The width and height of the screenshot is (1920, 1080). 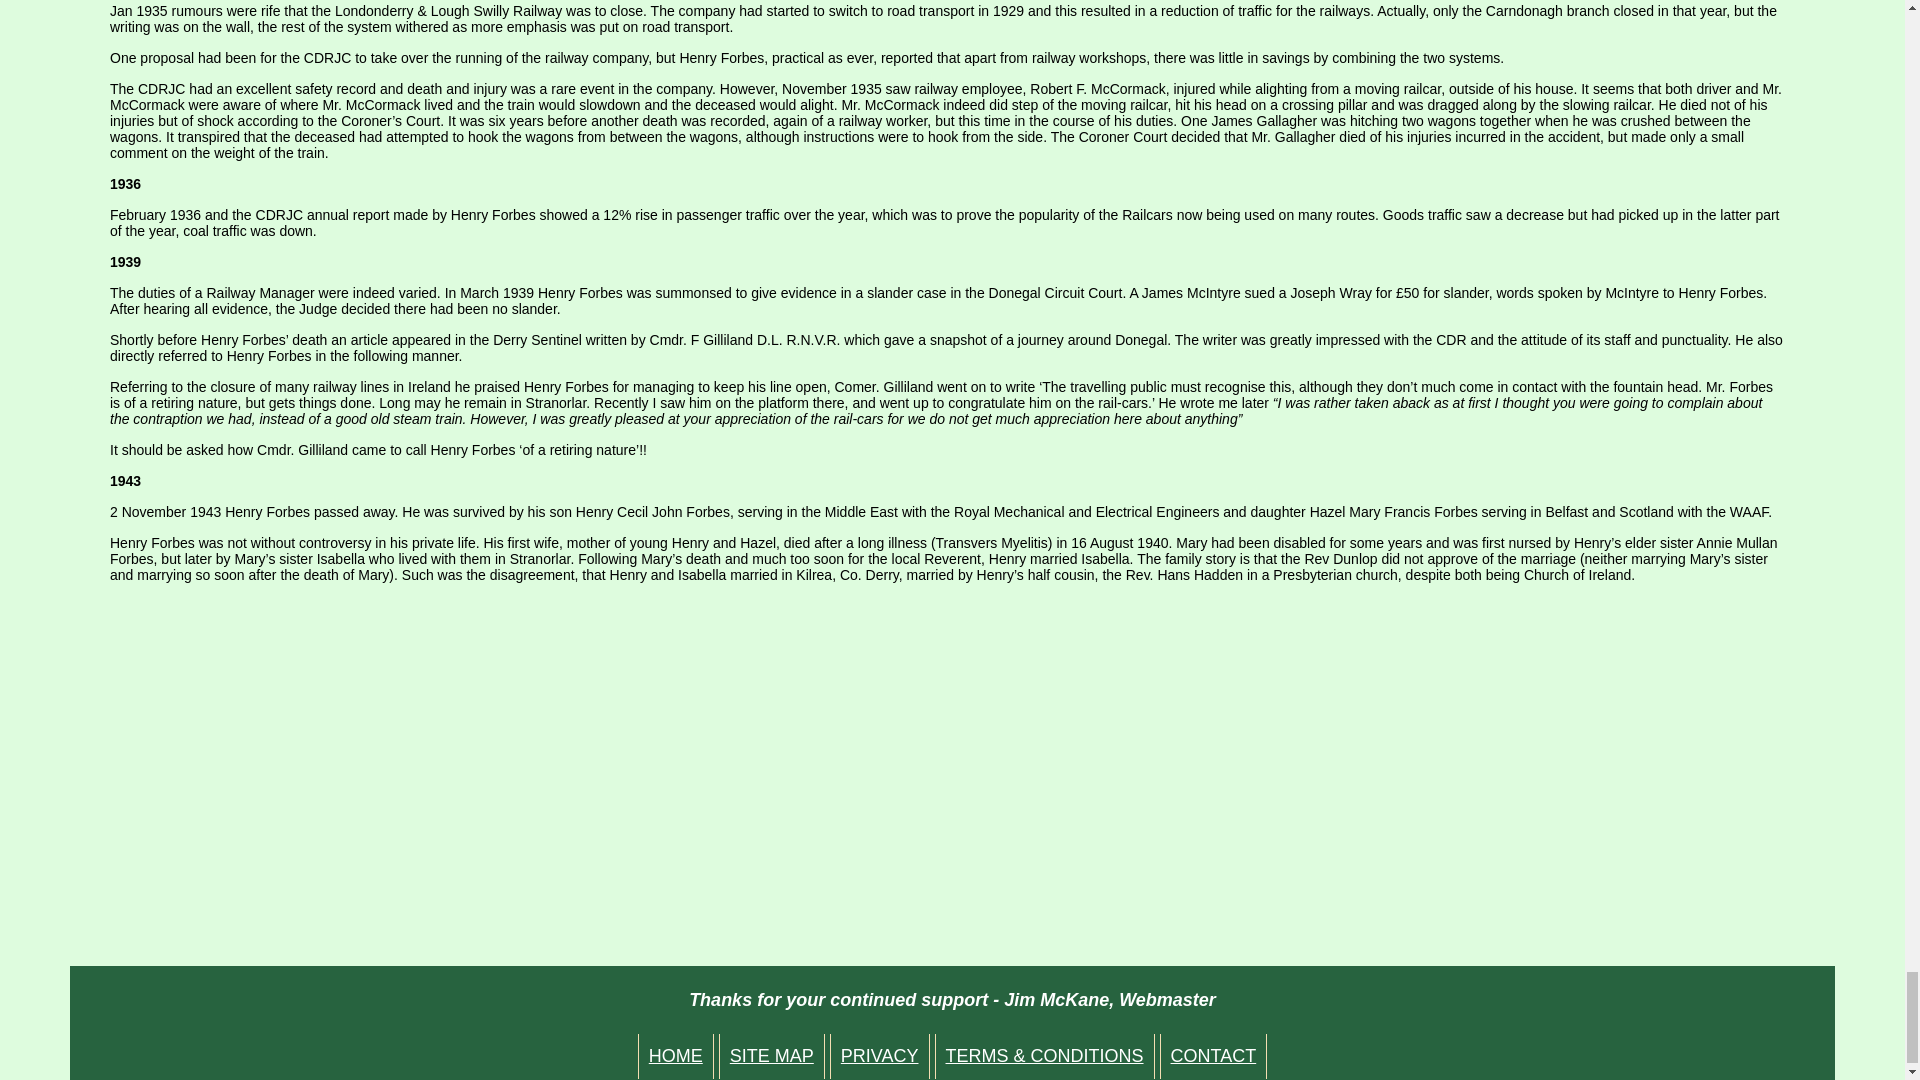 What do you see at coordinates (676, 1056) in the screenshot?
I see `HOME` at bounding box center [676, 1056].